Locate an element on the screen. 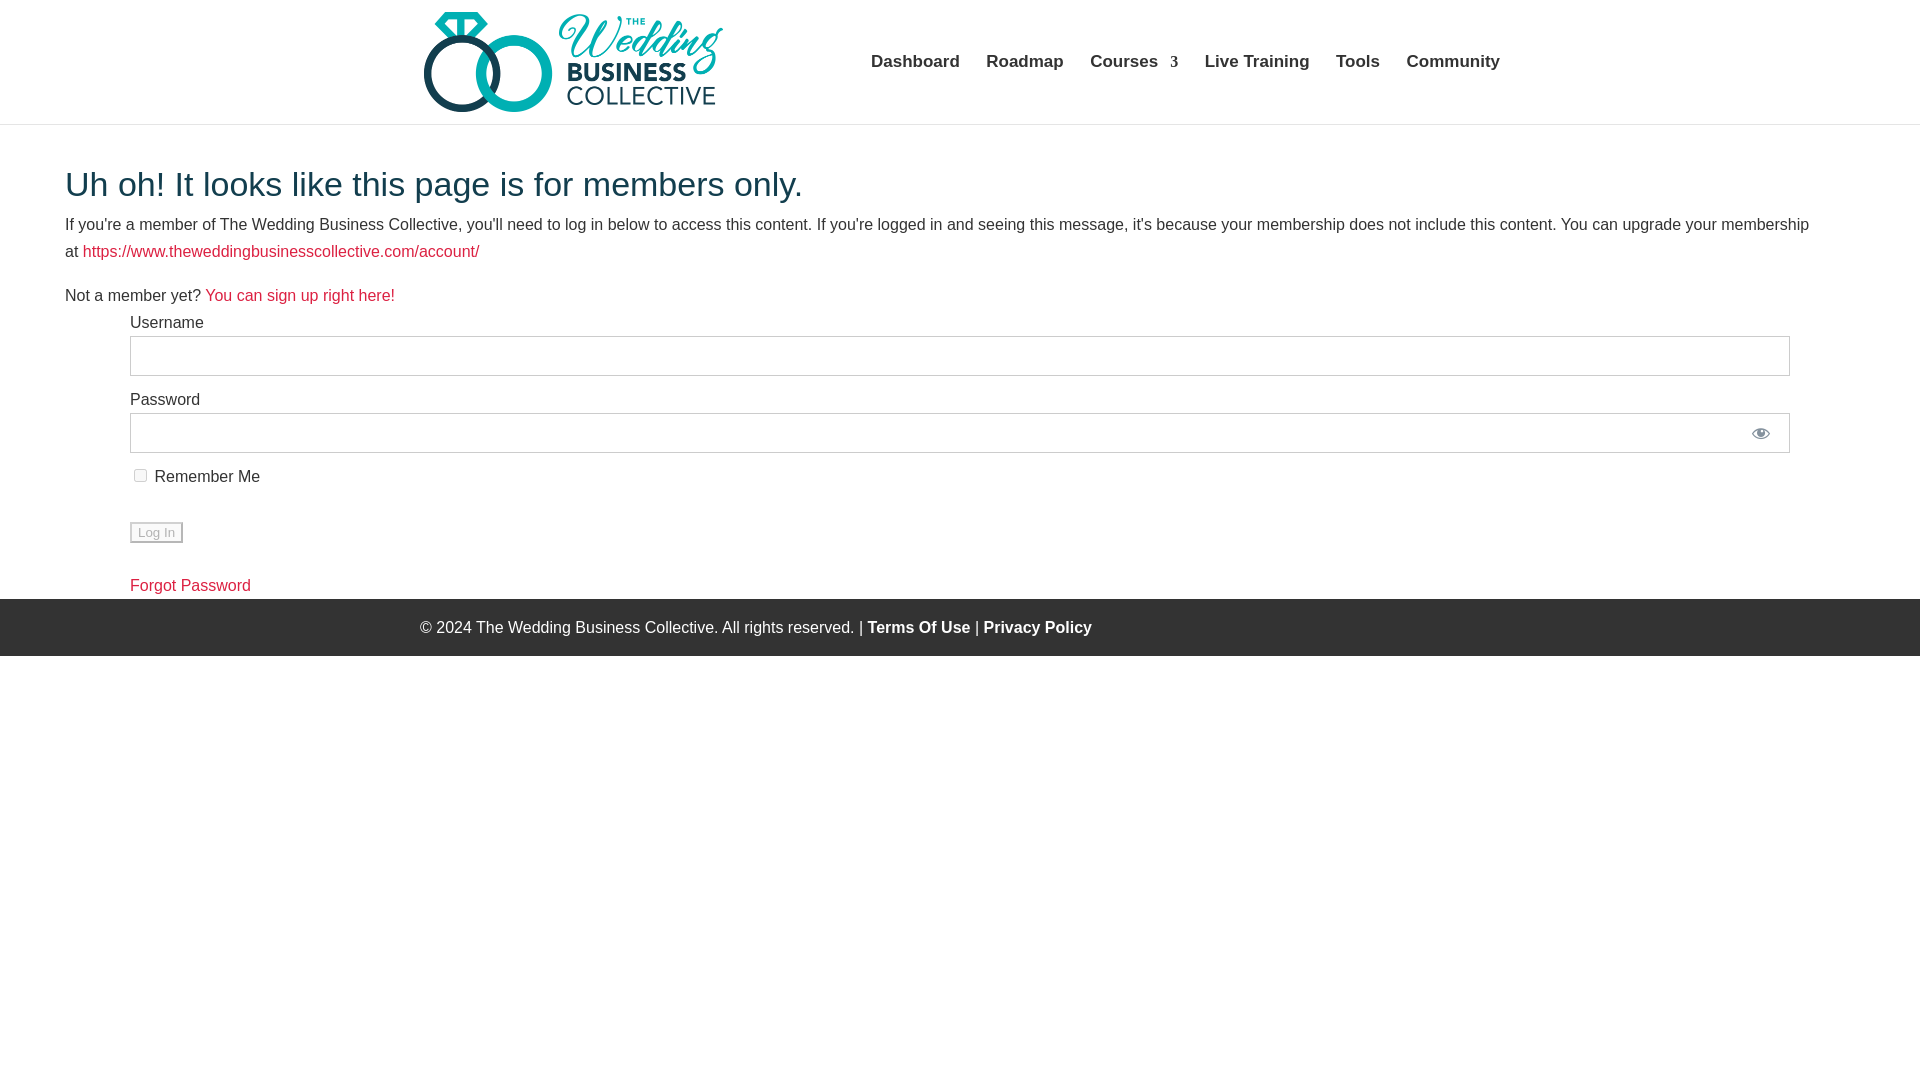  Privacy Policy is located at coordinates (1038, 627).